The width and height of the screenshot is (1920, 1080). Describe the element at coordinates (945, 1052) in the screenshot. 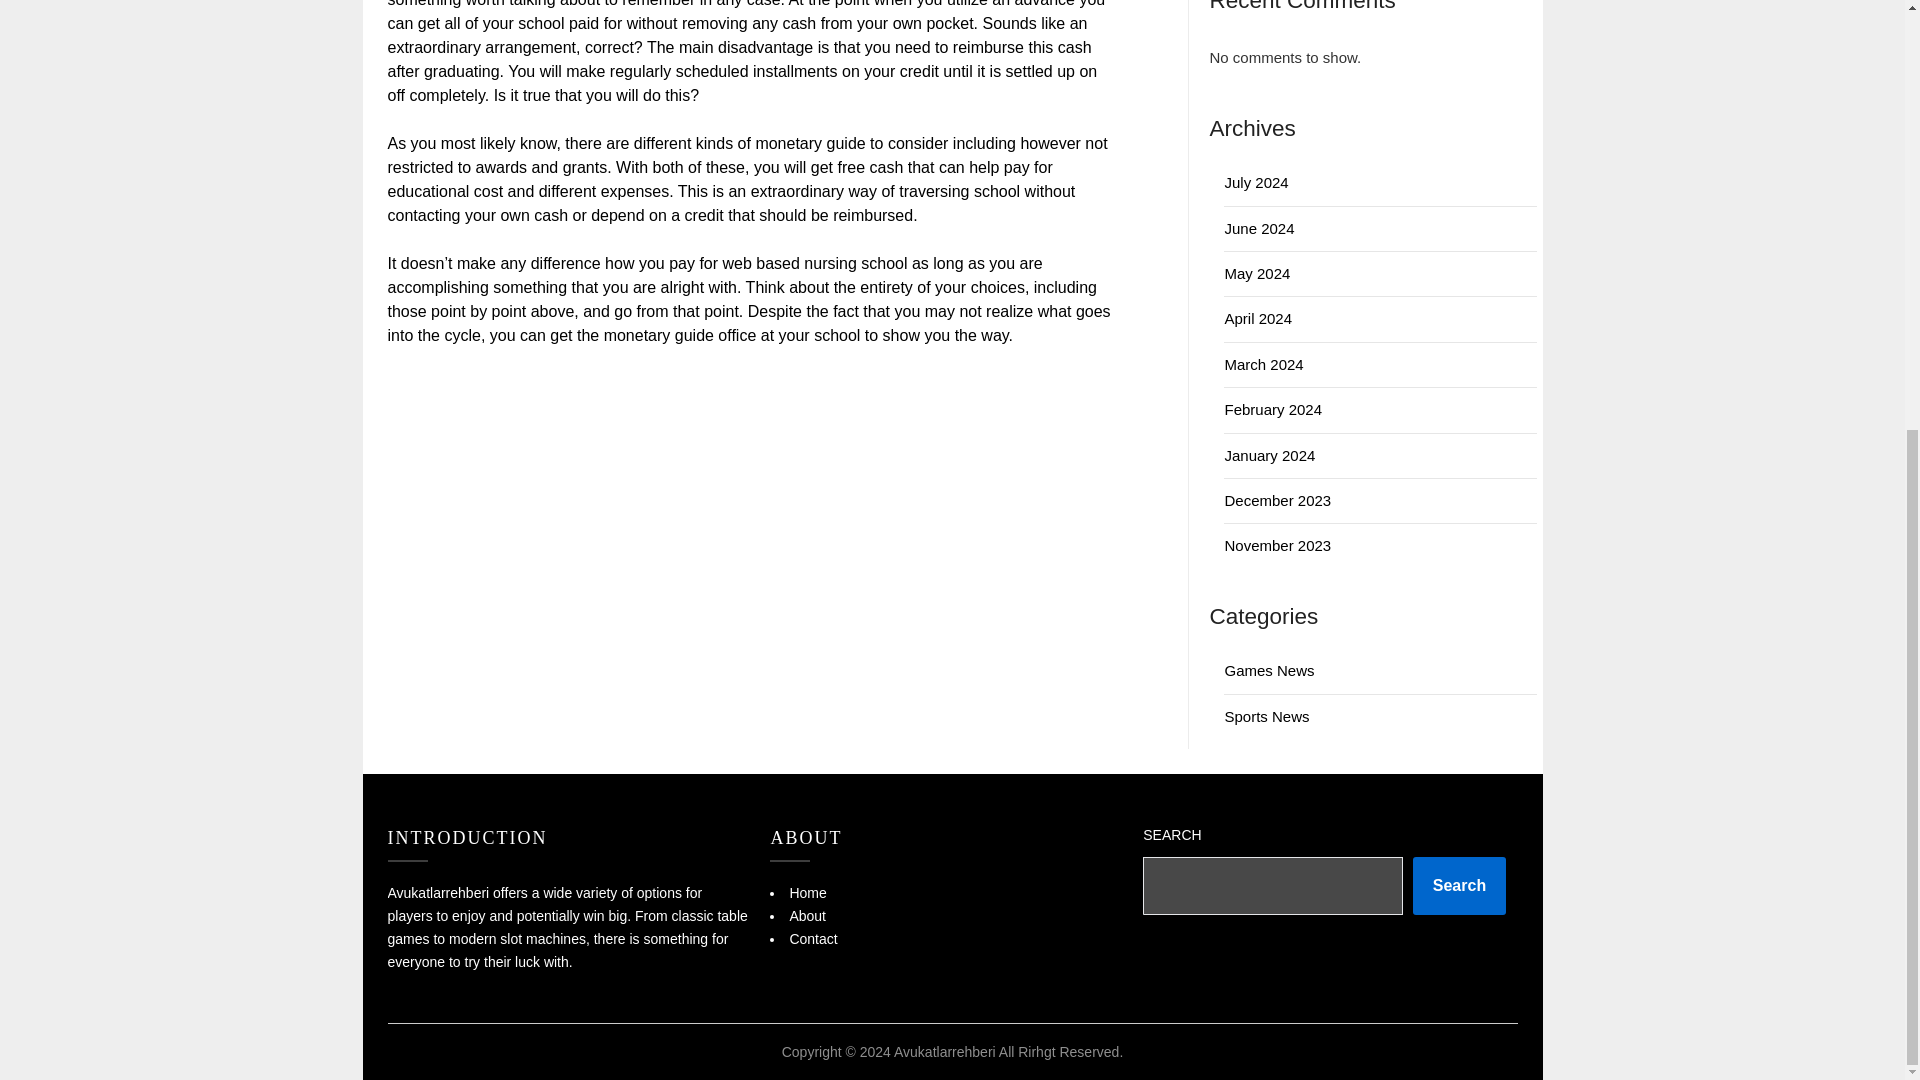

I see `Avukatlarrehberi` at that location.